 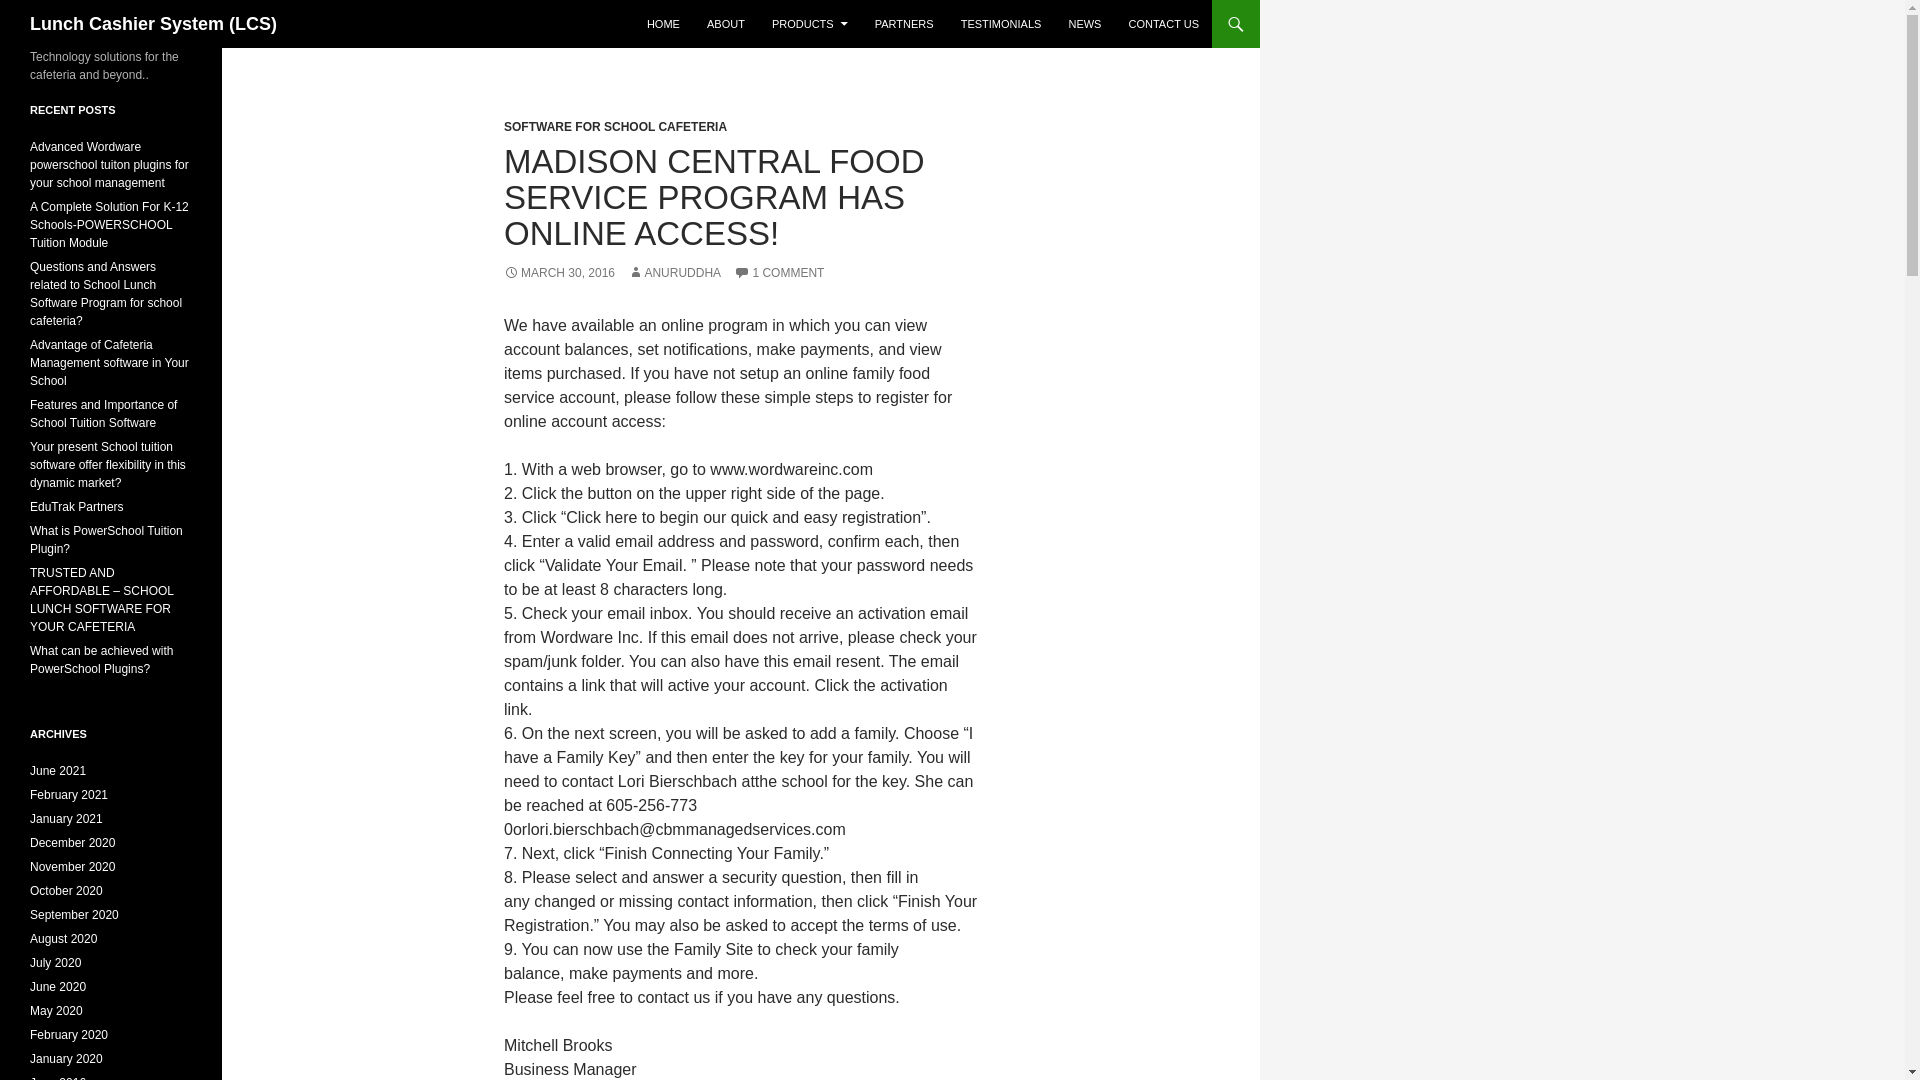 What do you see at coordinates (58, 986) in the screenshot?
I see `June 2020` at bounding box center [58, 986].